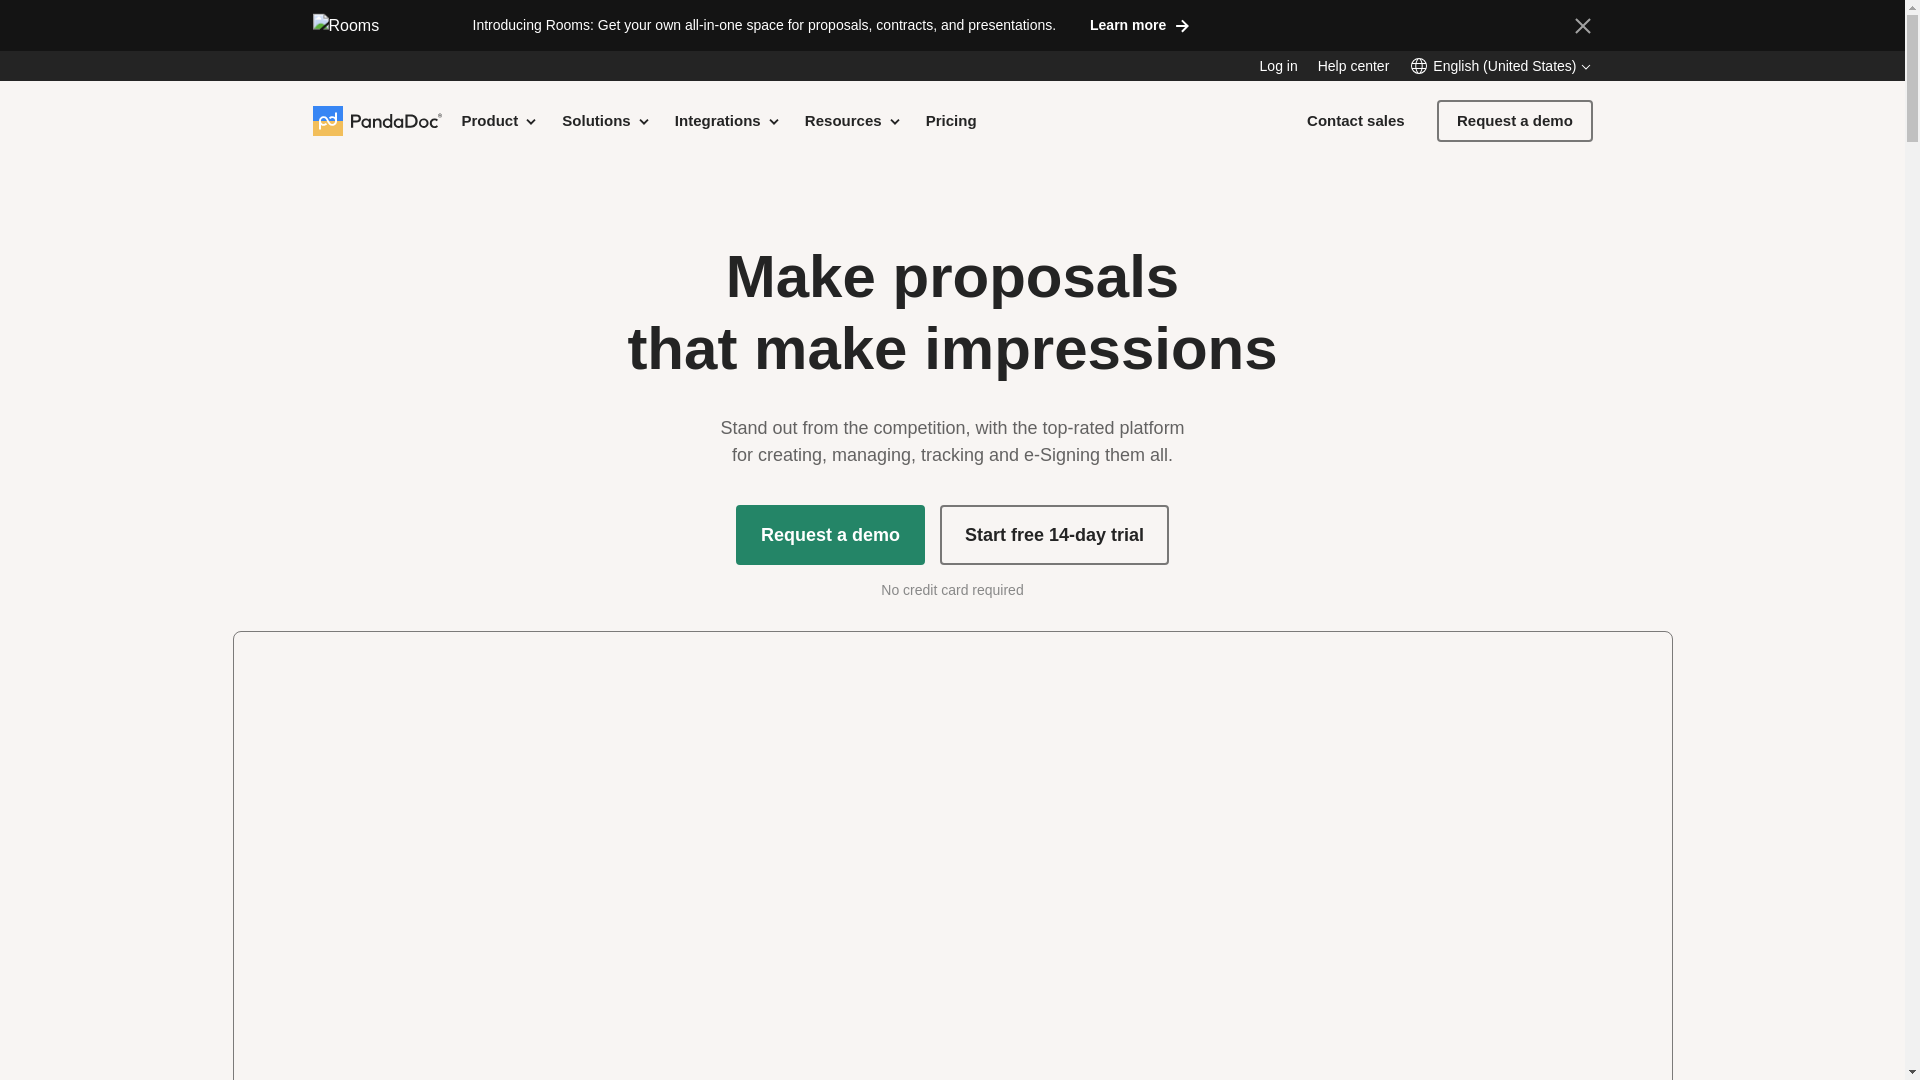 The height and width of the screenshot is (1080, 1920). Describe the element at coordinates (500, 120) in the screenshot. I see `Product` at that location.